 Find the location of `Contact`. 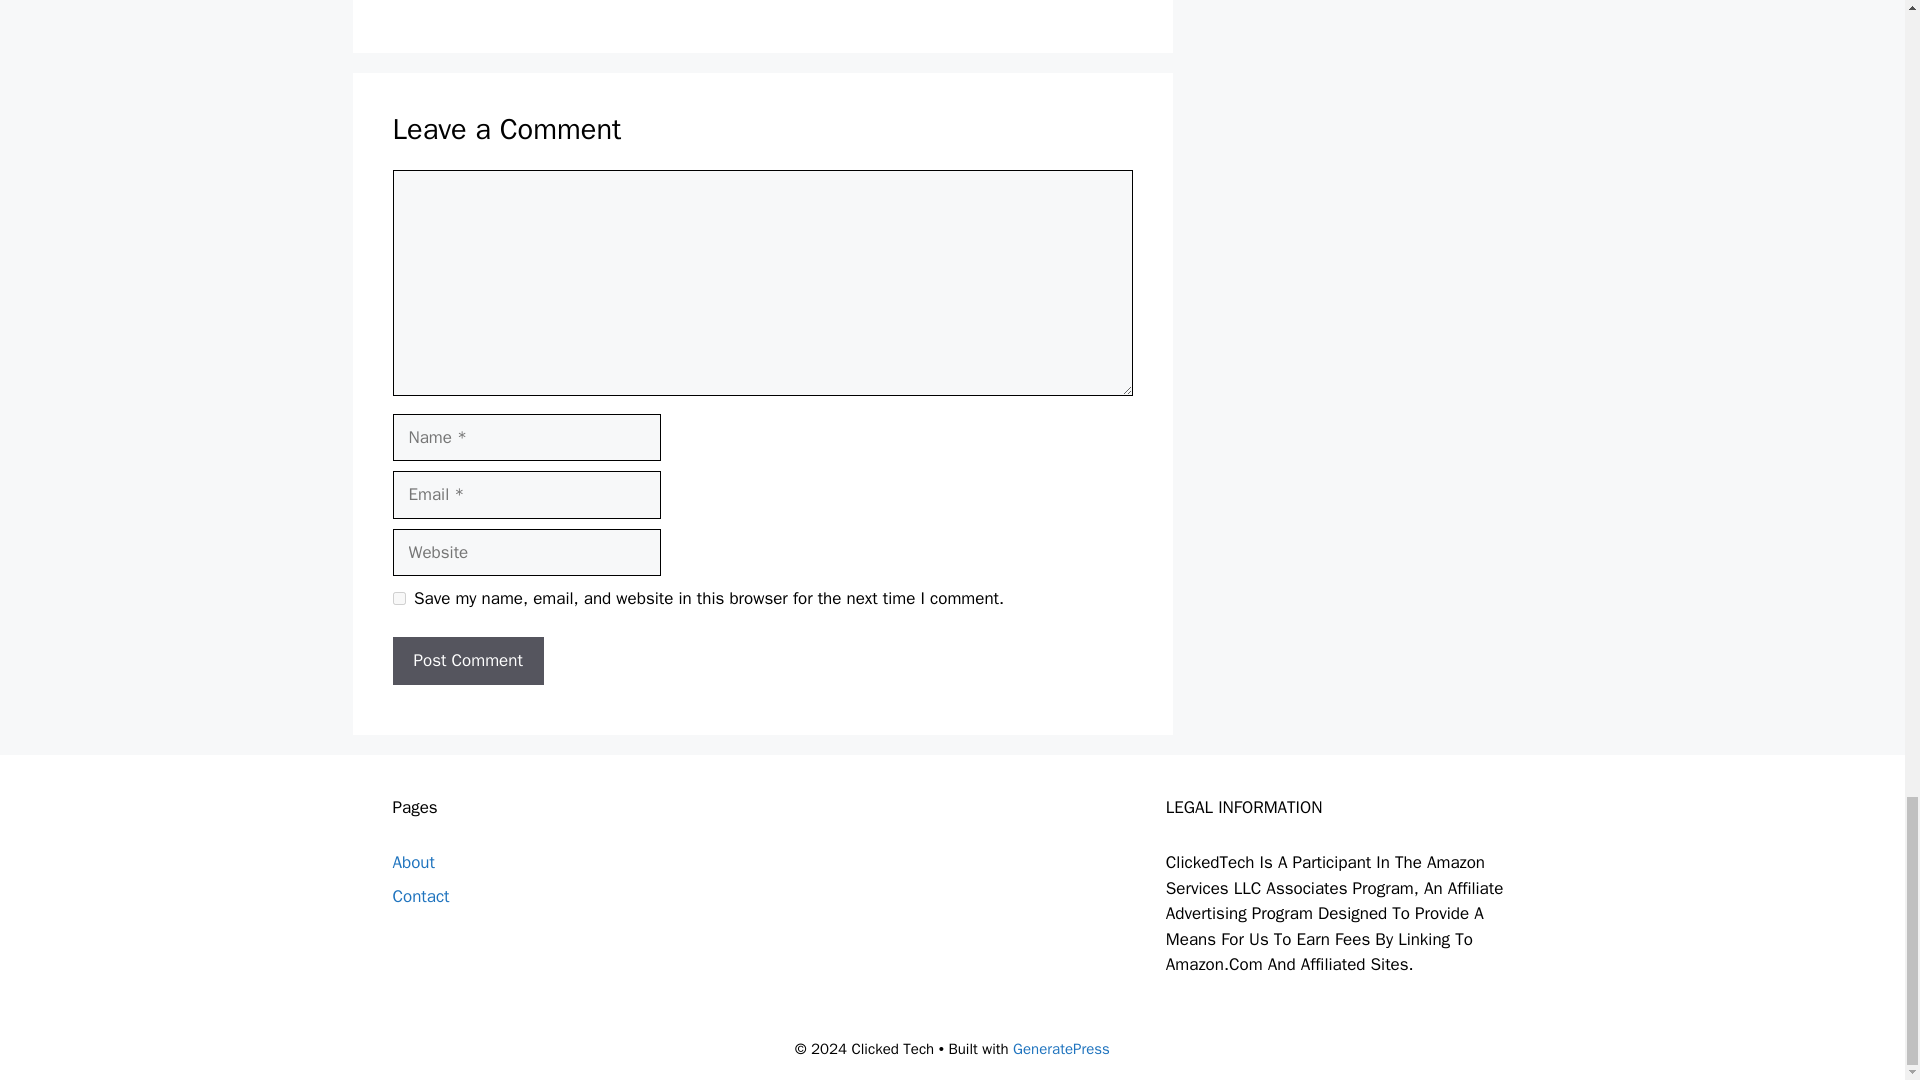

Contact is located at coordinates (420, 896).